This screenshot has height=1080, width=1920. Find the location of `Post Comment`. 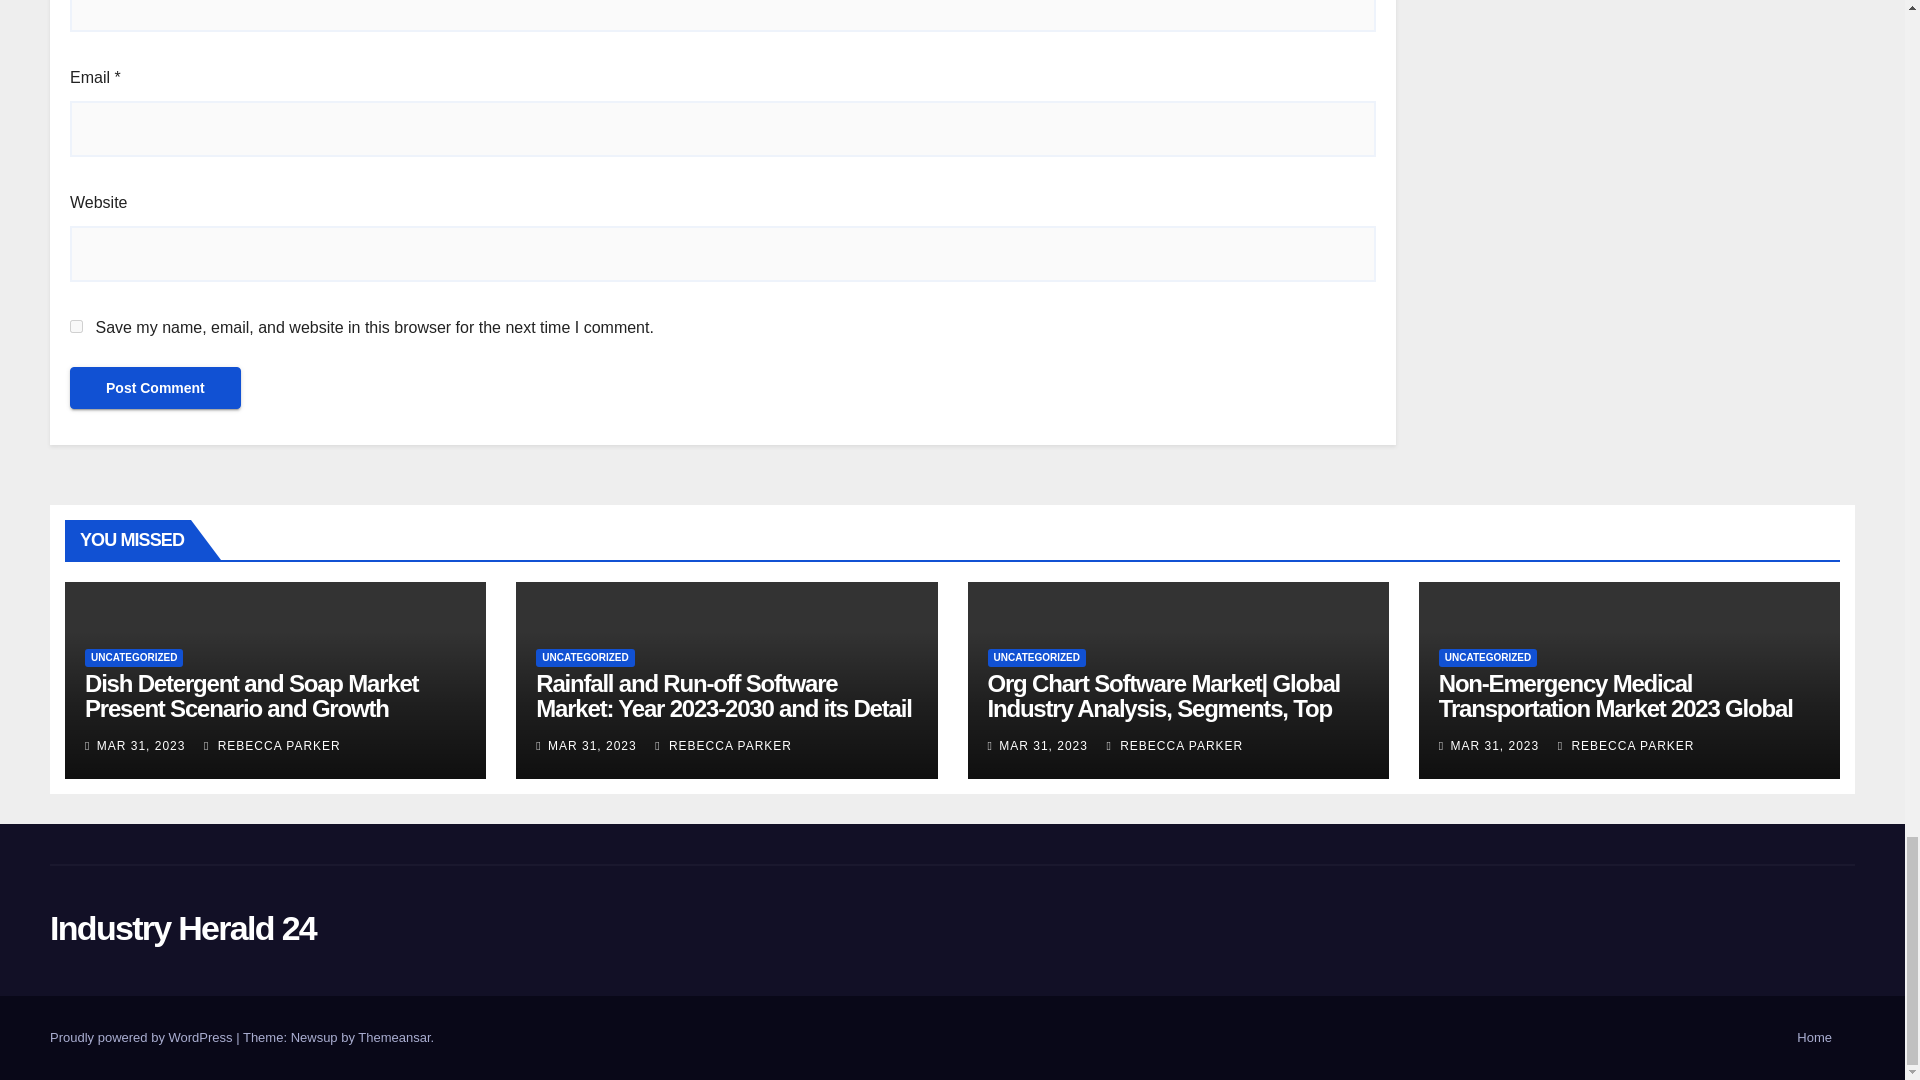

Post Comment is located at coordinates (155, 388).